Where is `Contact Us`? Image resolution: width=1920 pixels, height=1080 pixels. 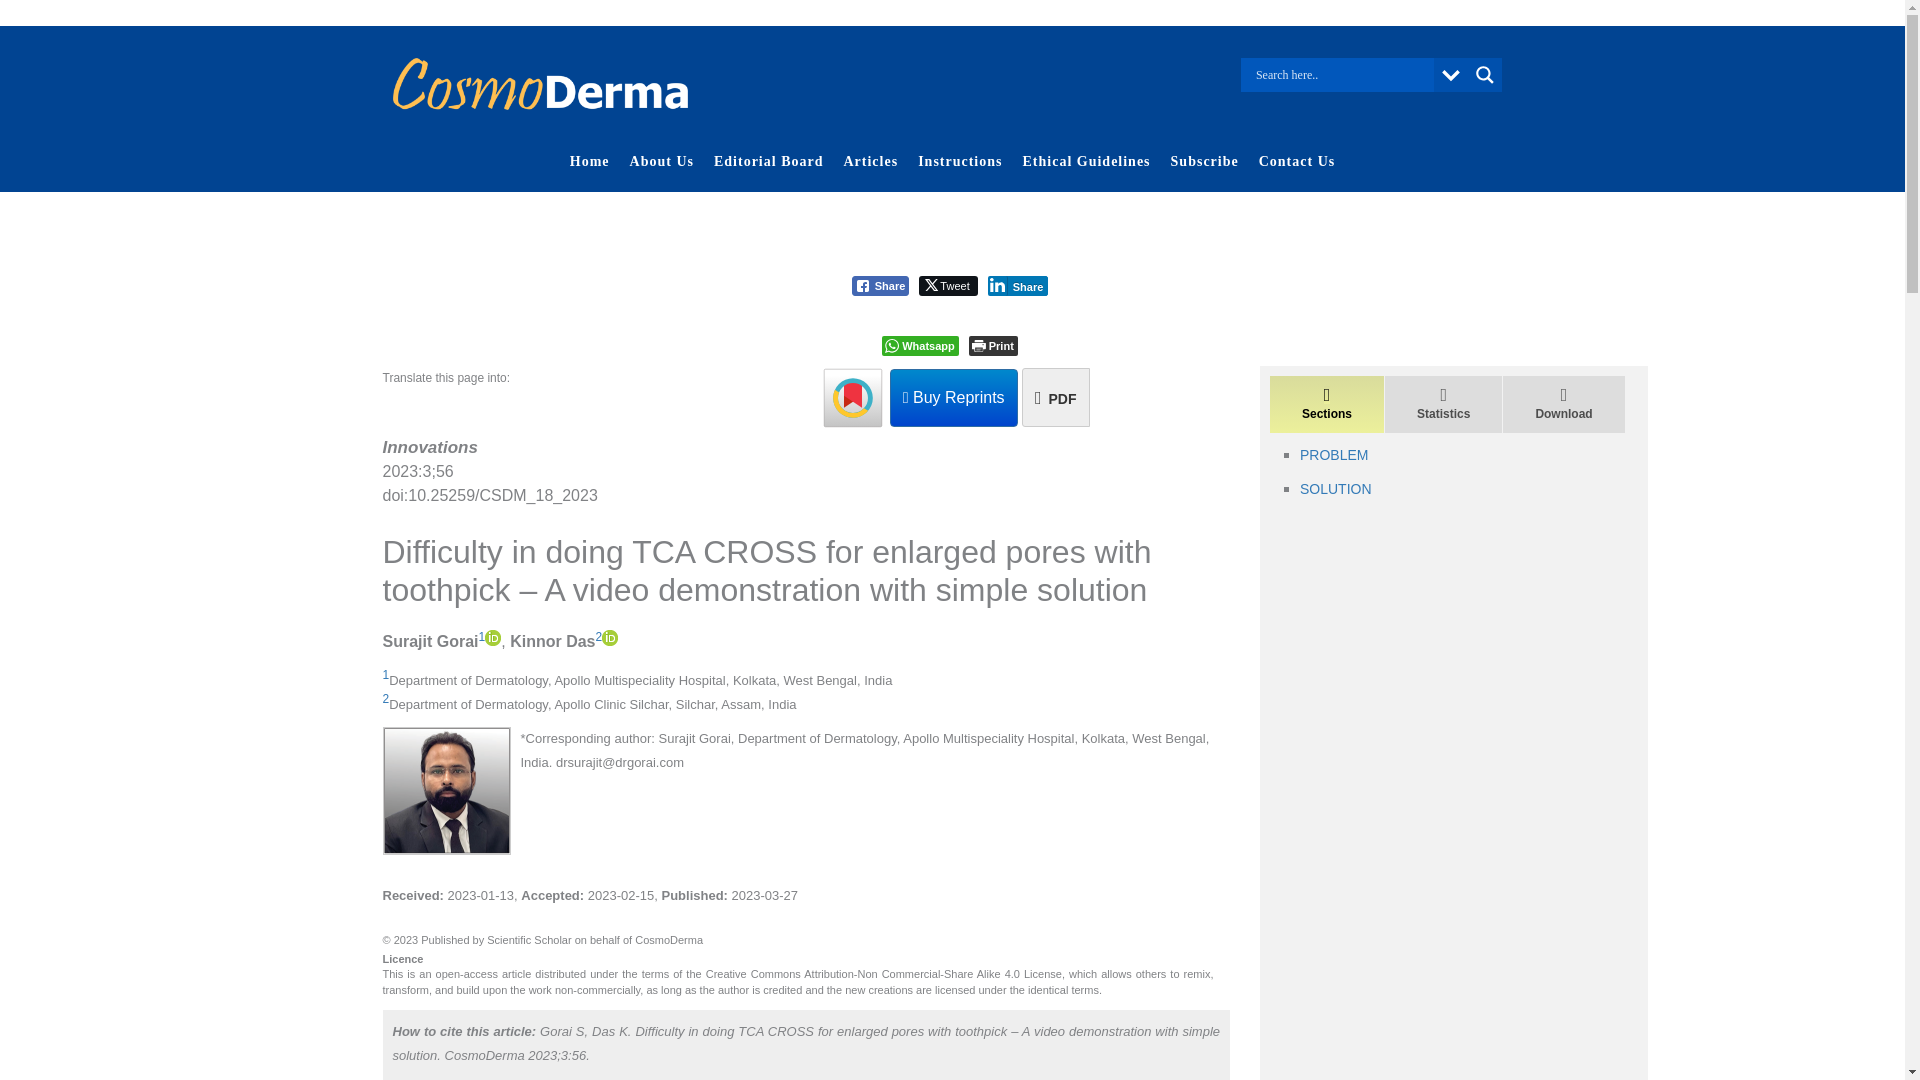
Contact Us is located at coordinates (1297, 162).